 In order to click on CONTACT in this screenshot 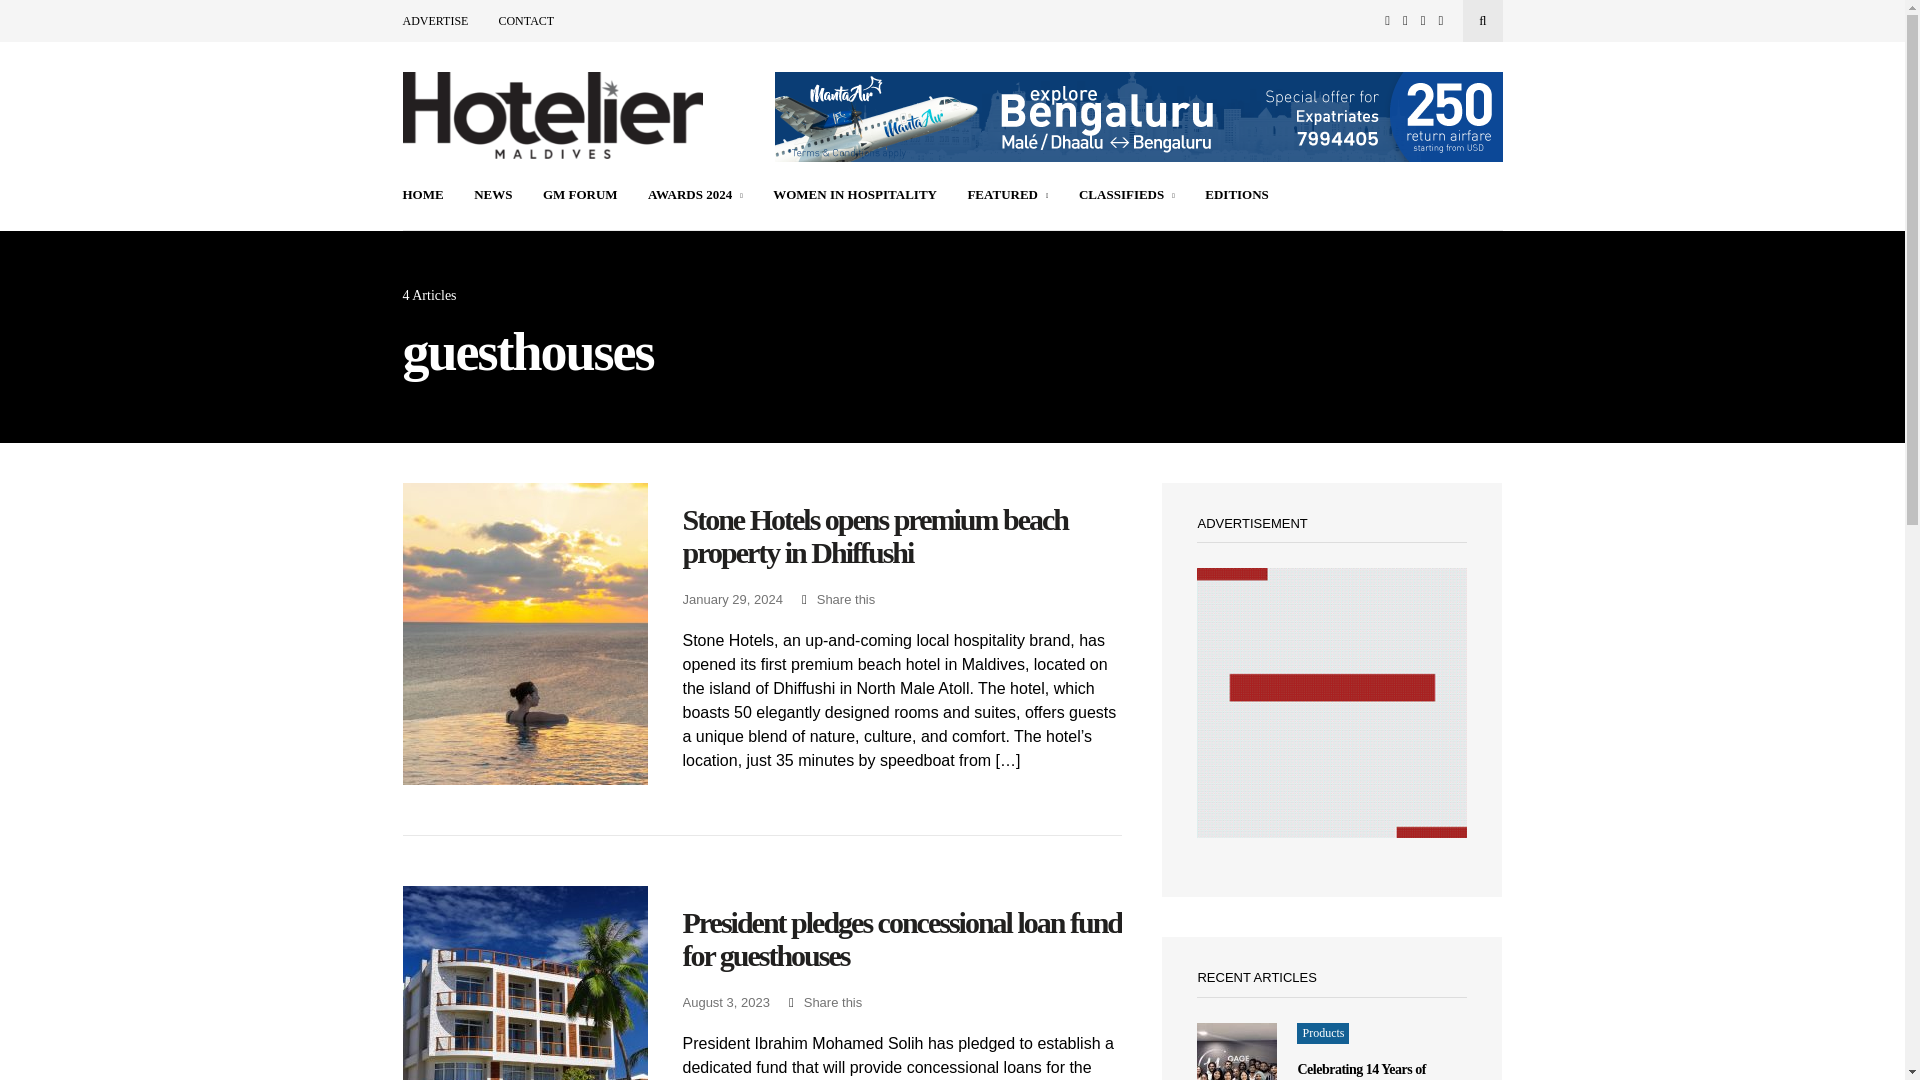, I will do `click(526, 21)`.